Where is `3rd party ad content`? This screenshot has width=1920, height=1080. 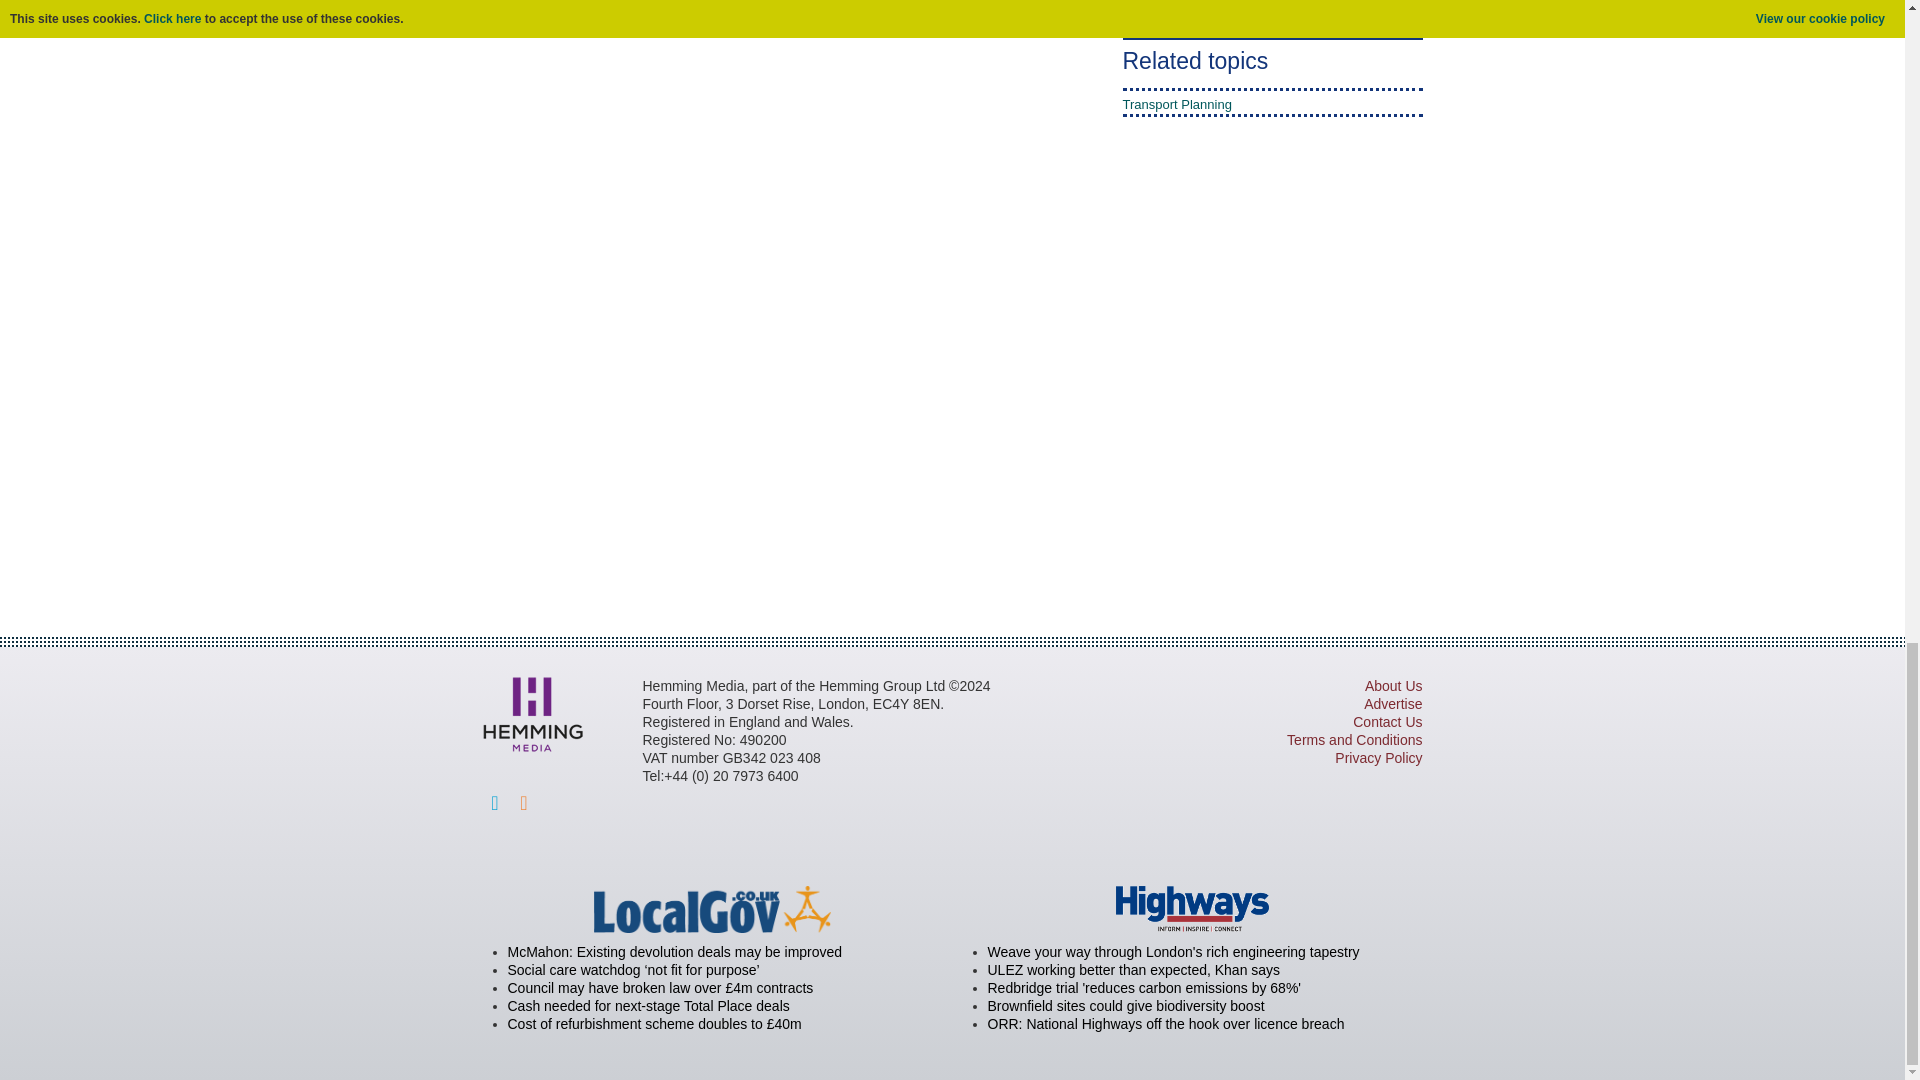
3rd party ad content is located at coordinates (951, 532).